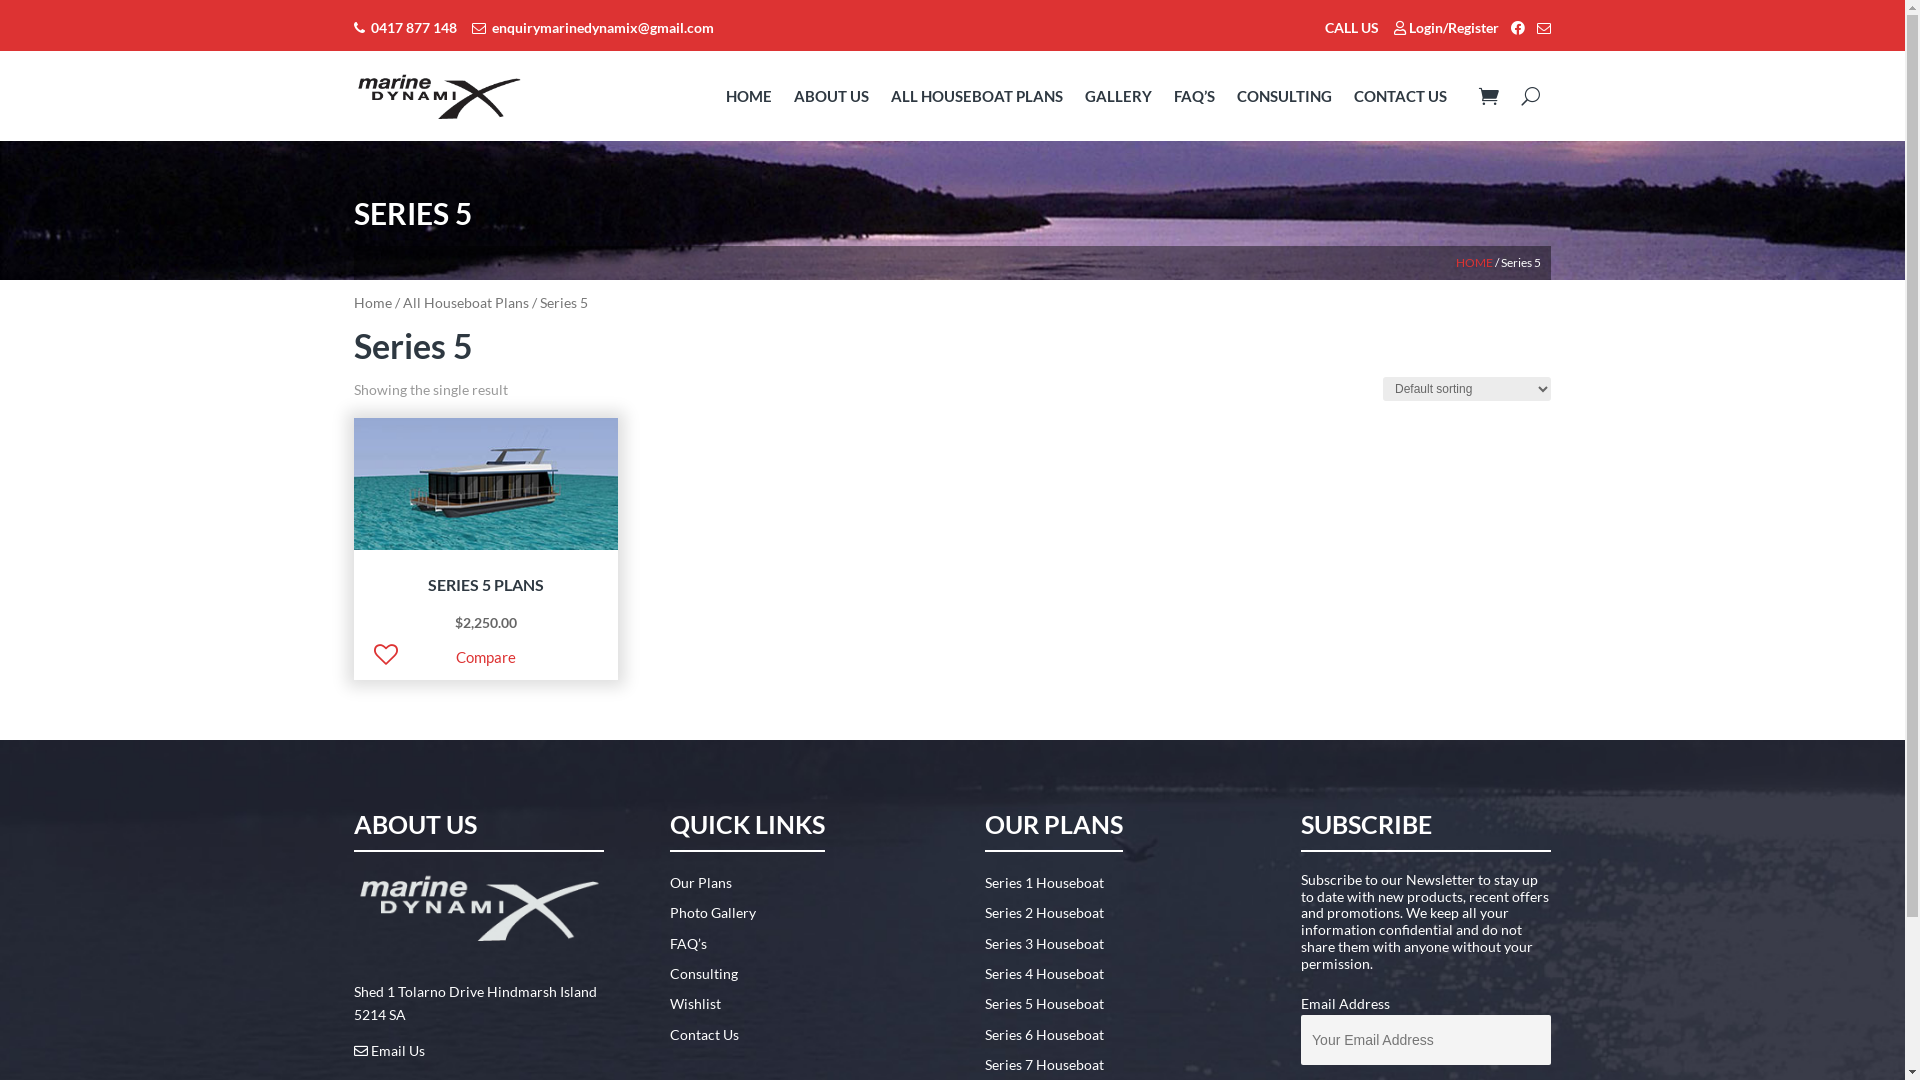 This screenshot has height=1080, width=1920. What do you see at coordinates (390, 1050) in the screenshot?
I see `Email Us` at bounding box center [390, 1050].